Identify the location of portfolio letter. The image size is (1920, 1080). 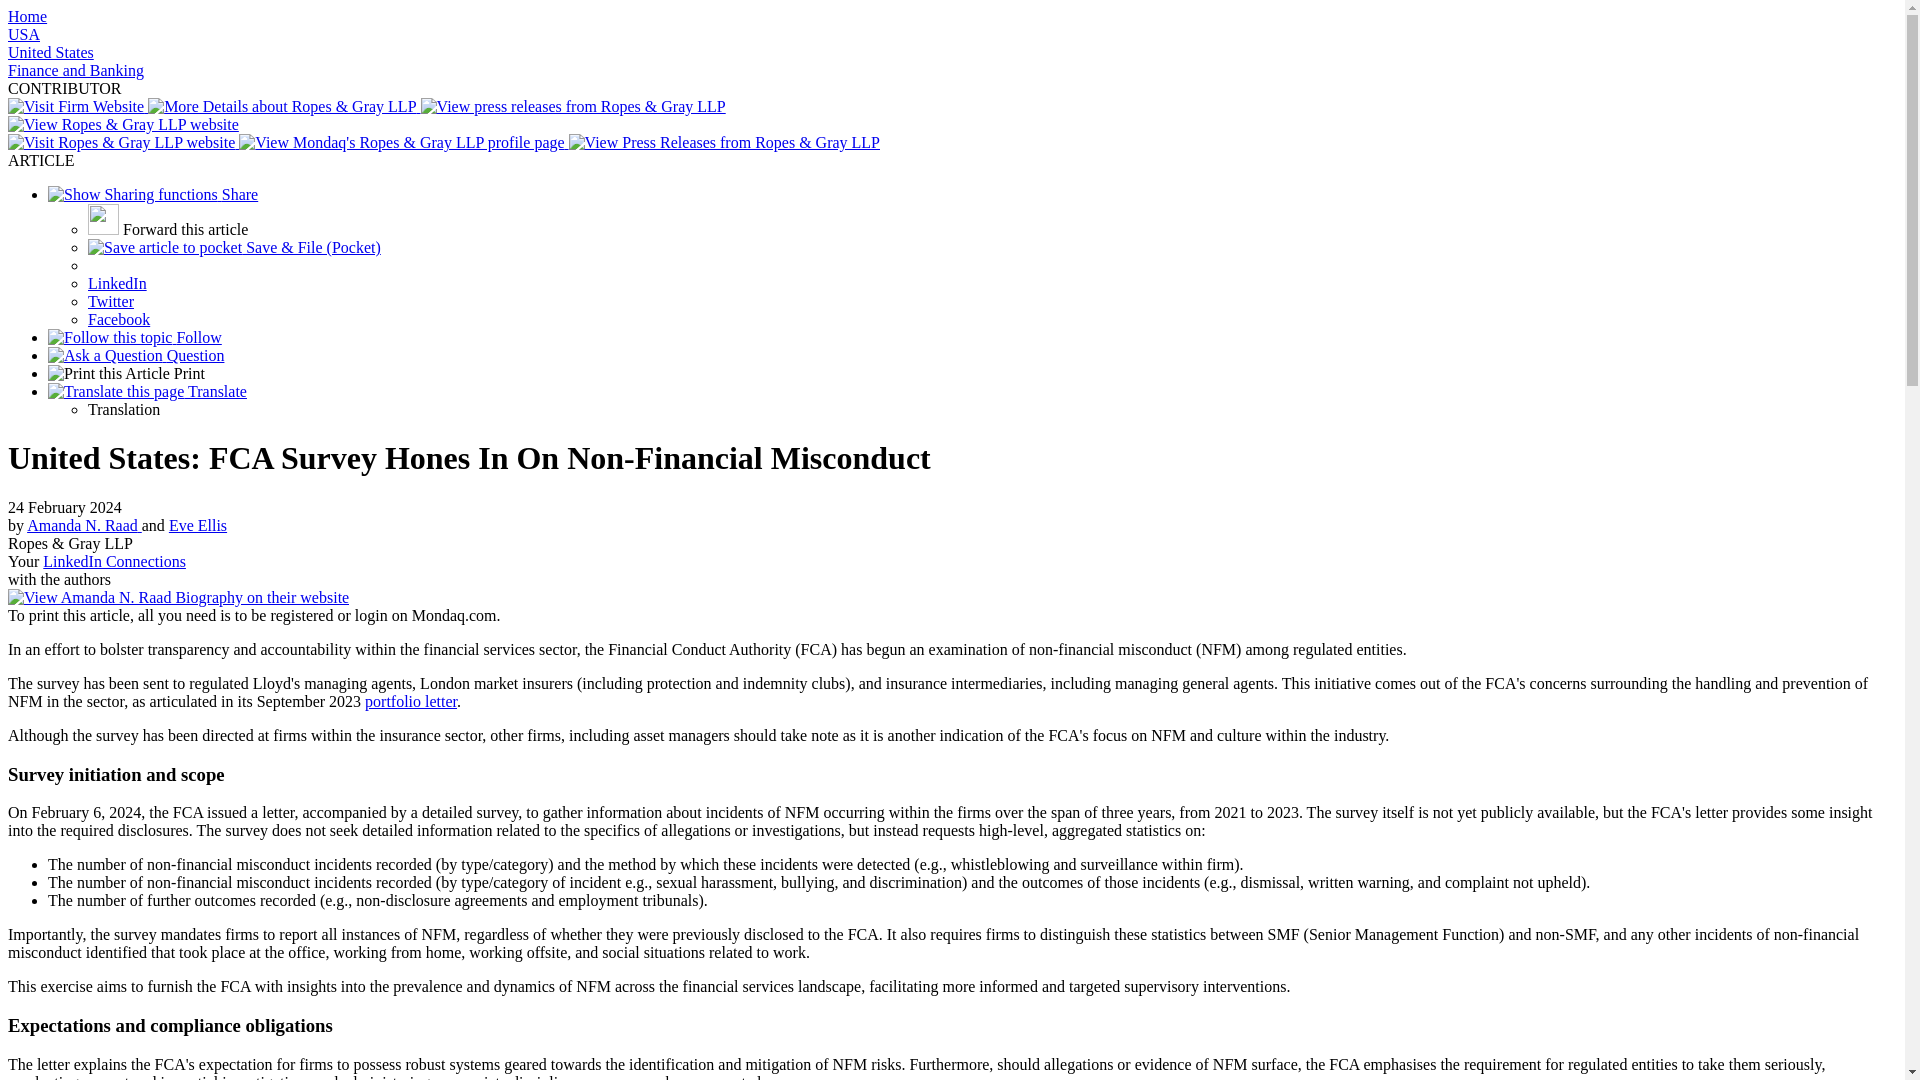
(410, 701).